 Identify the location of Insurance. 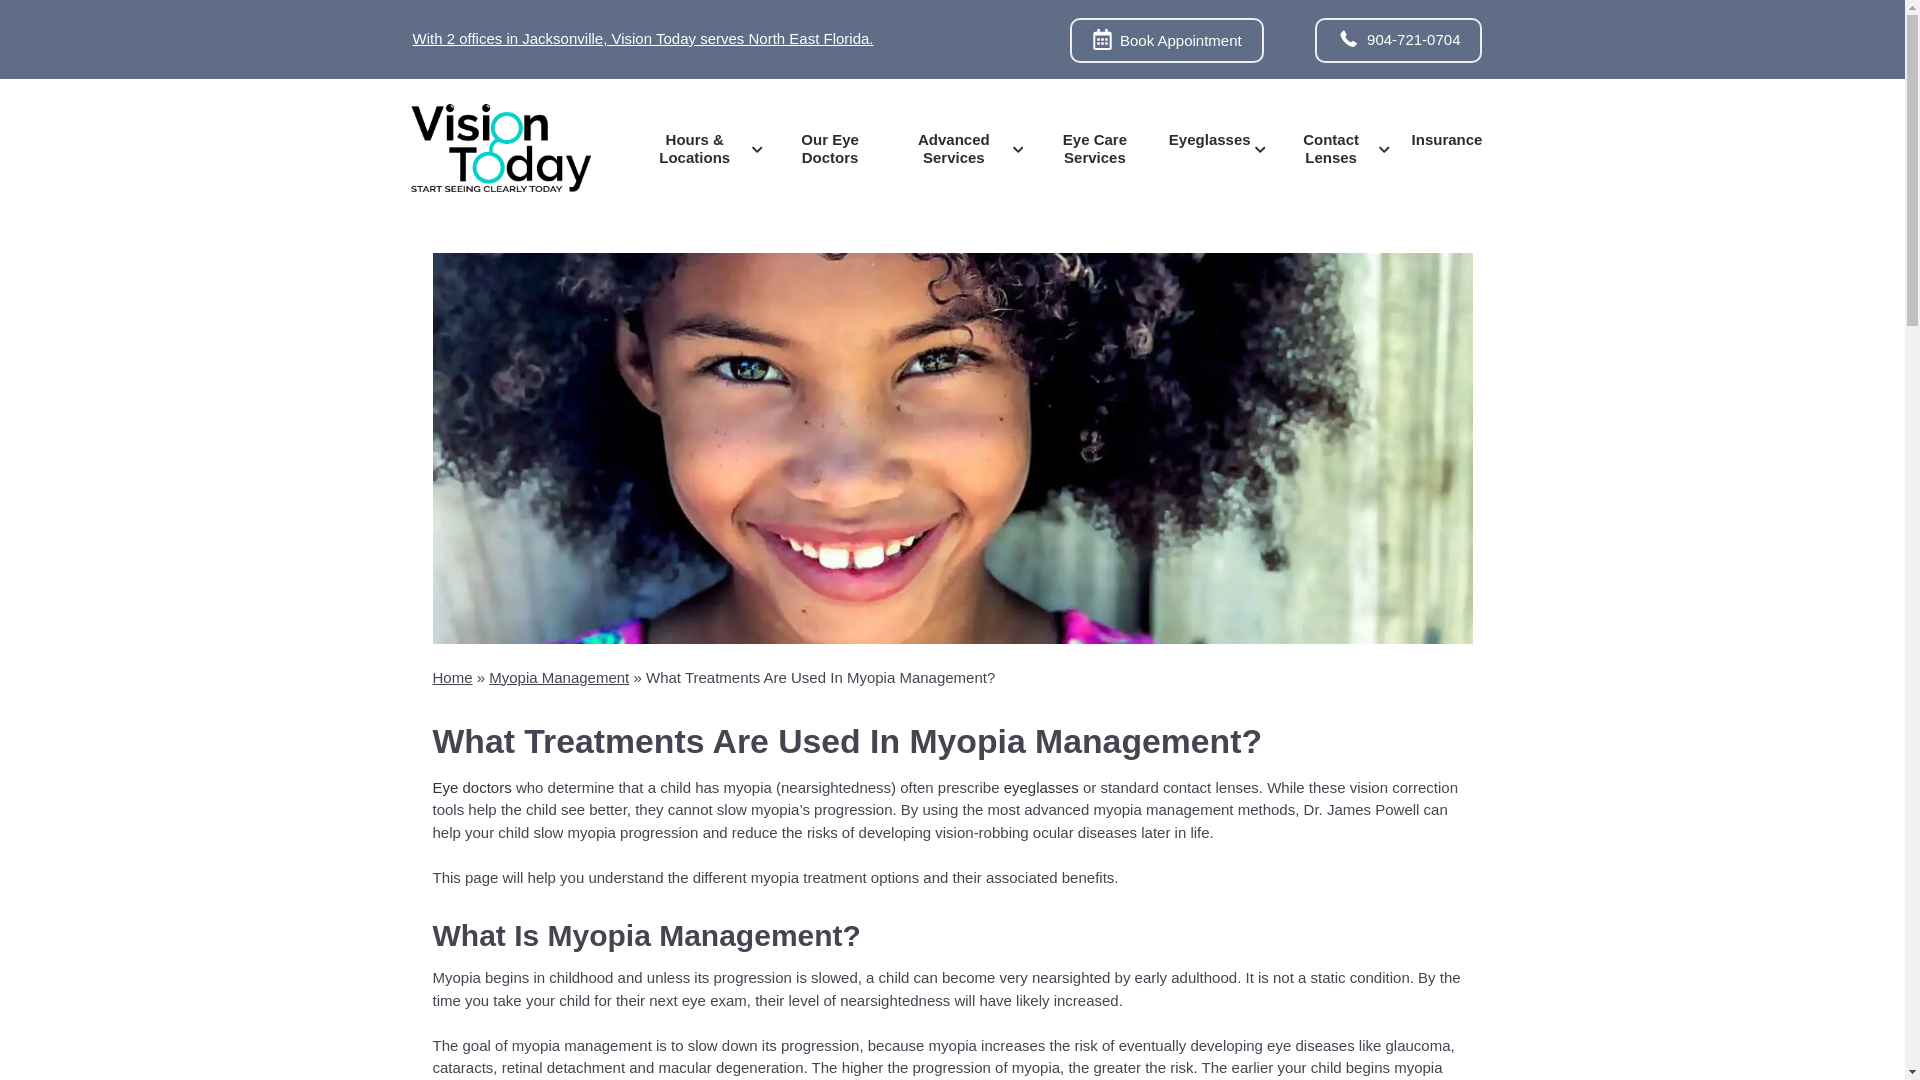
(1447, 138).